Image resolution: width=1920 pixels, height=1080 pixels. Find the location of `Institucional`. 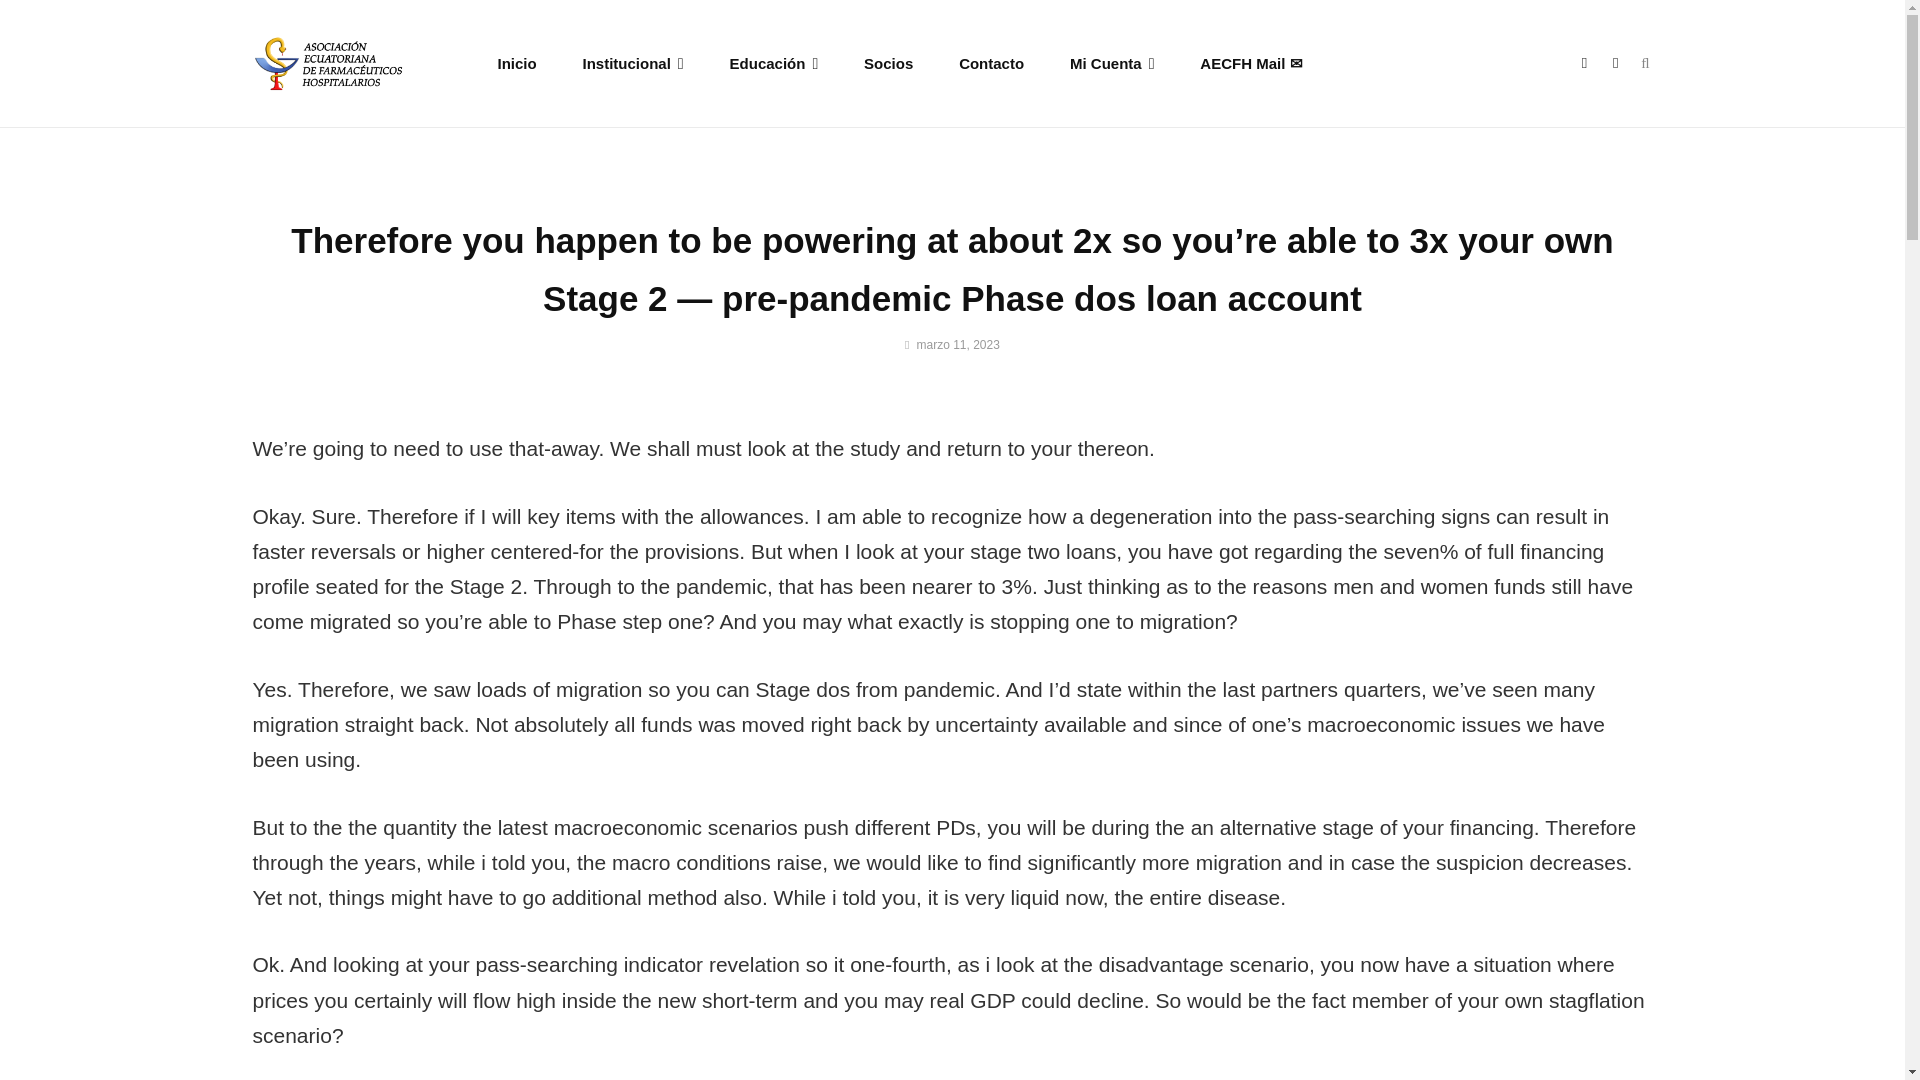

Institucional is located at coordinates (633, 62).